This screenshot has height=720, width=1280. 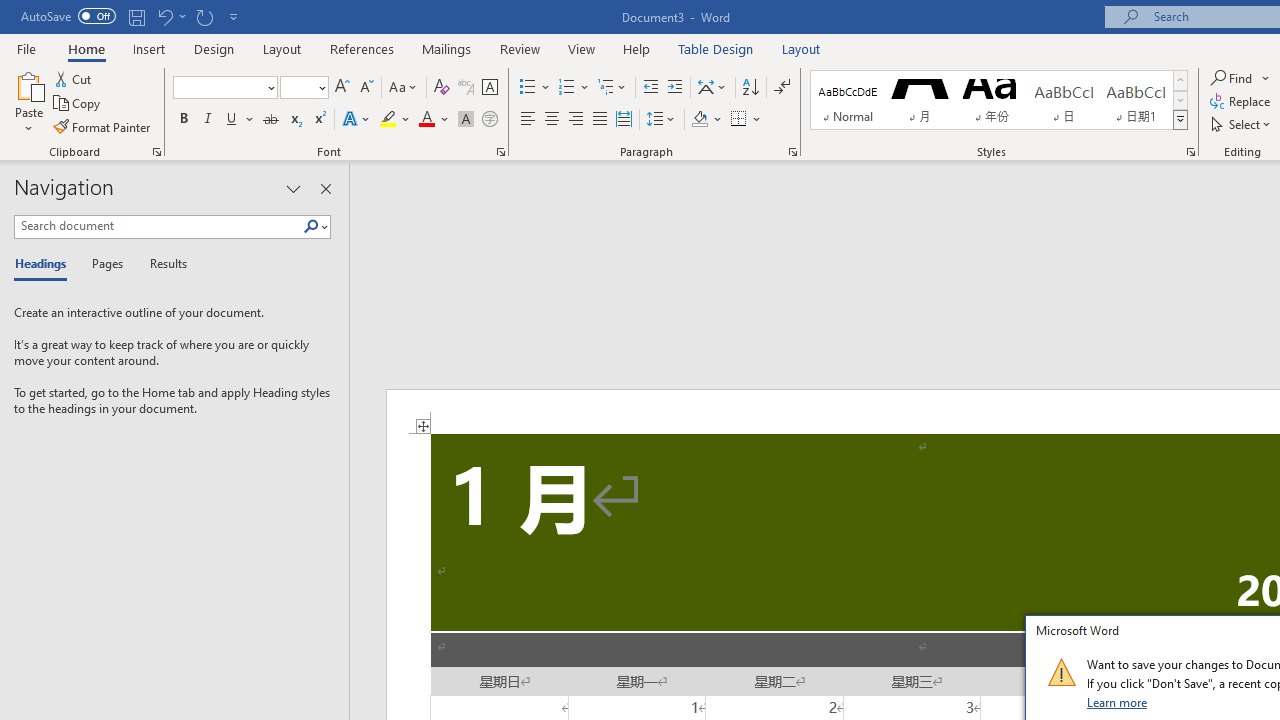 I want to click on Text Highlight Color, so click(x=395, y=120).